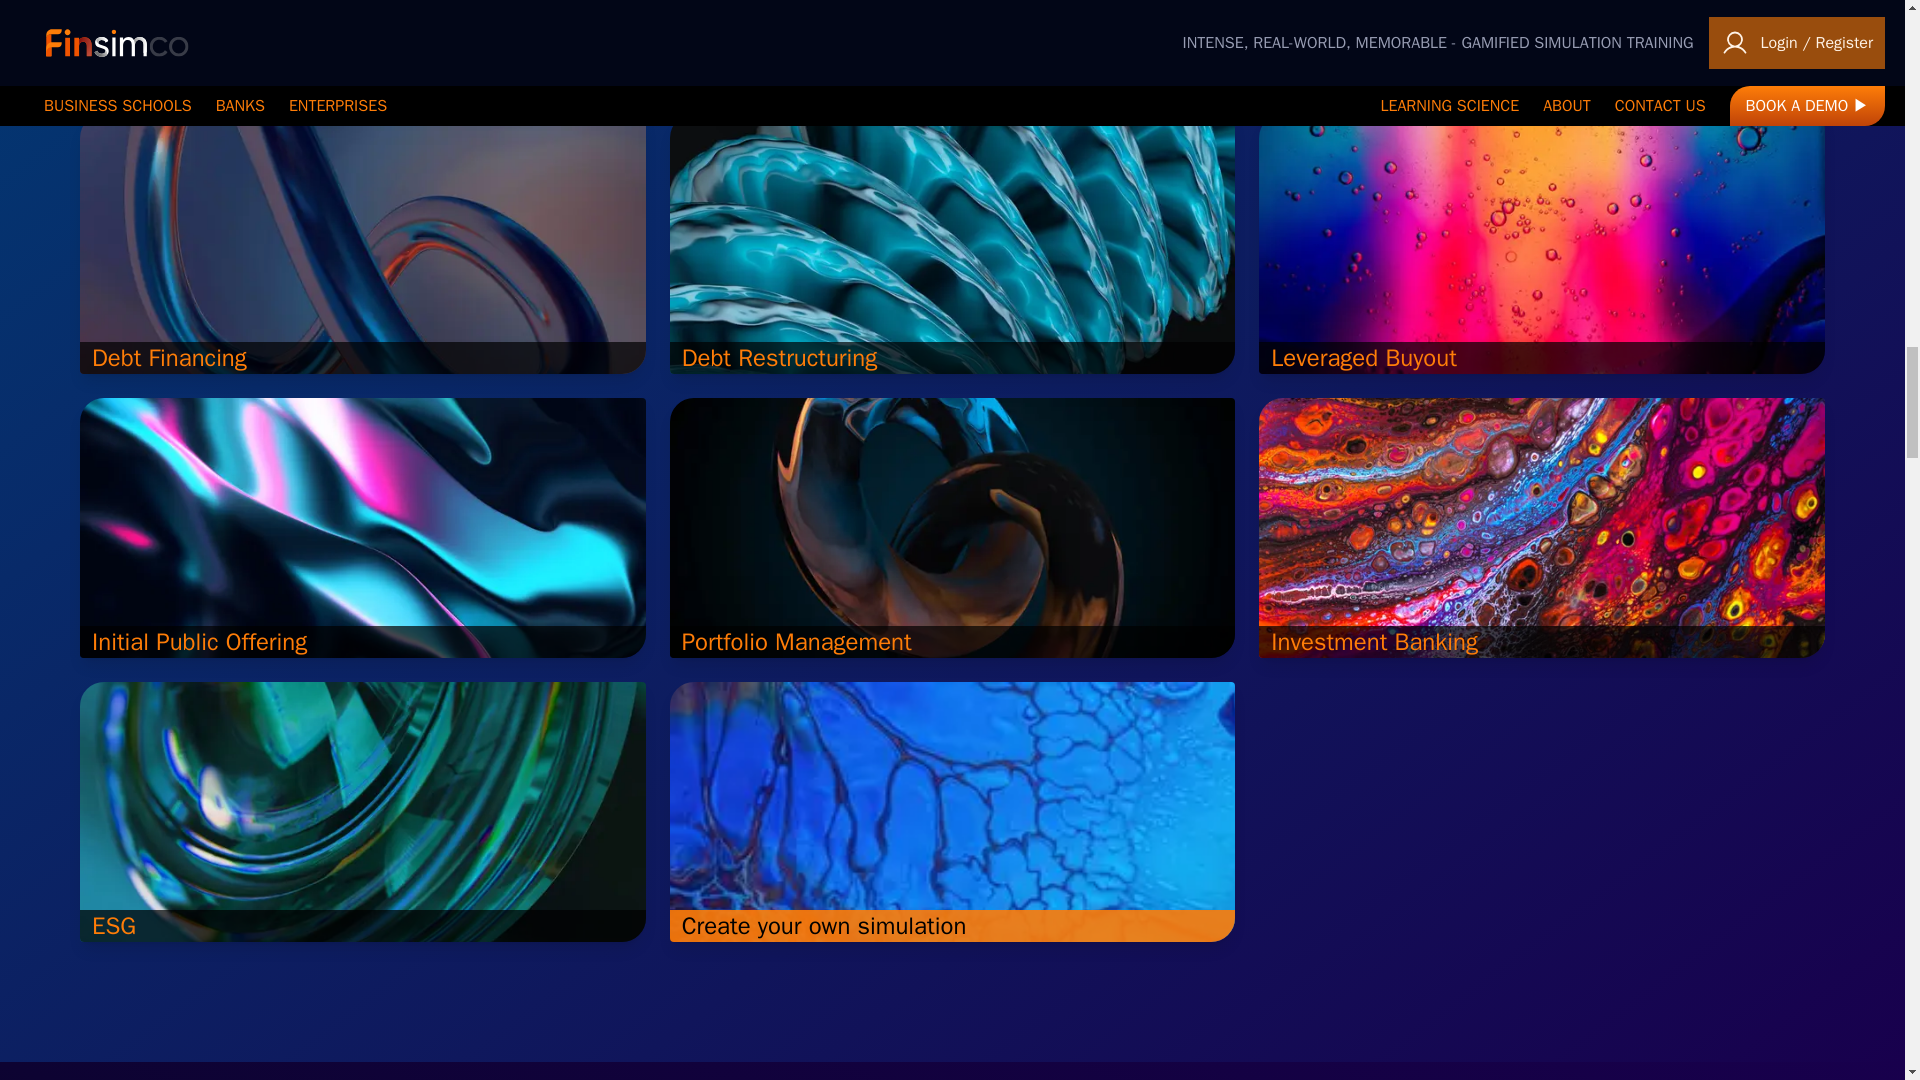 This screenshot has width=1920, height=1080. Describe the element at coordinates (953, 811) in the screenshot. I see `Create your own simulation` at that location.